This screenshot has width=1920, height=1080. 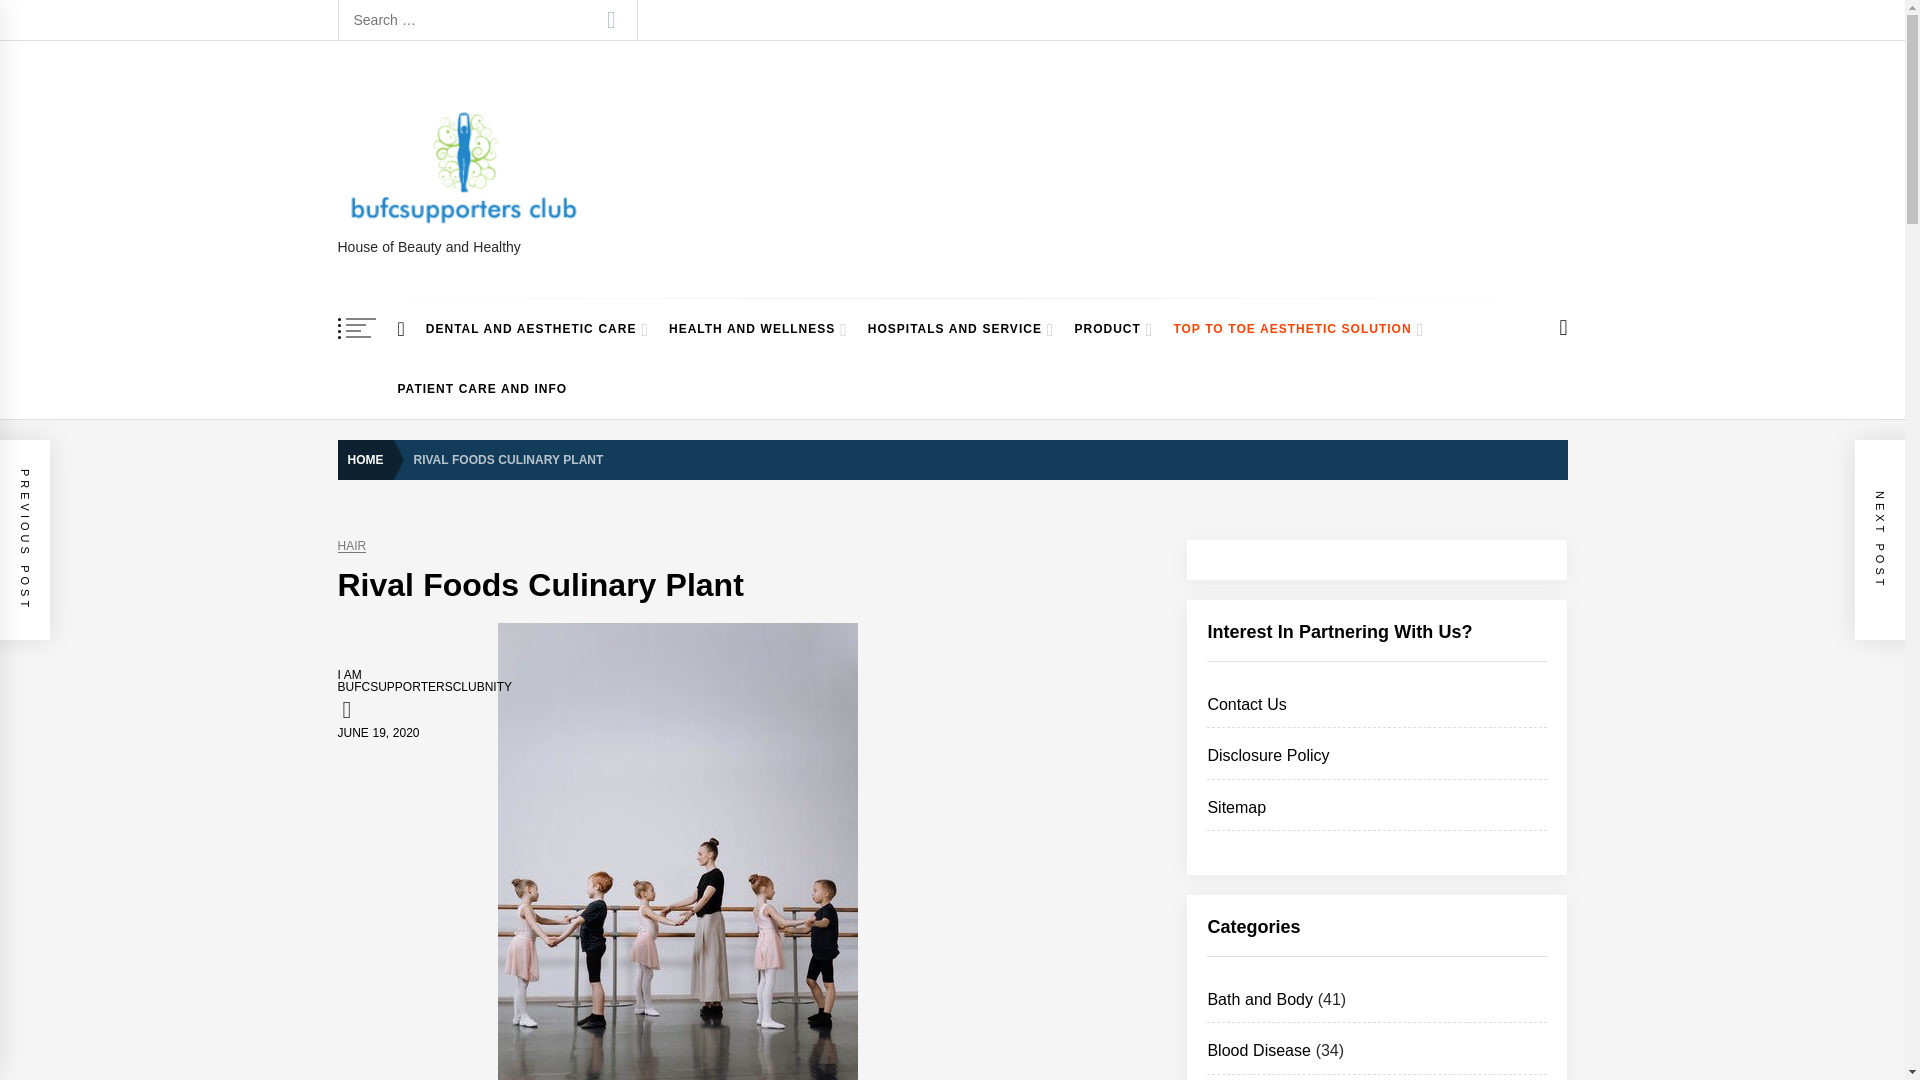 I want to click on Search, so click(x=610, y=20).